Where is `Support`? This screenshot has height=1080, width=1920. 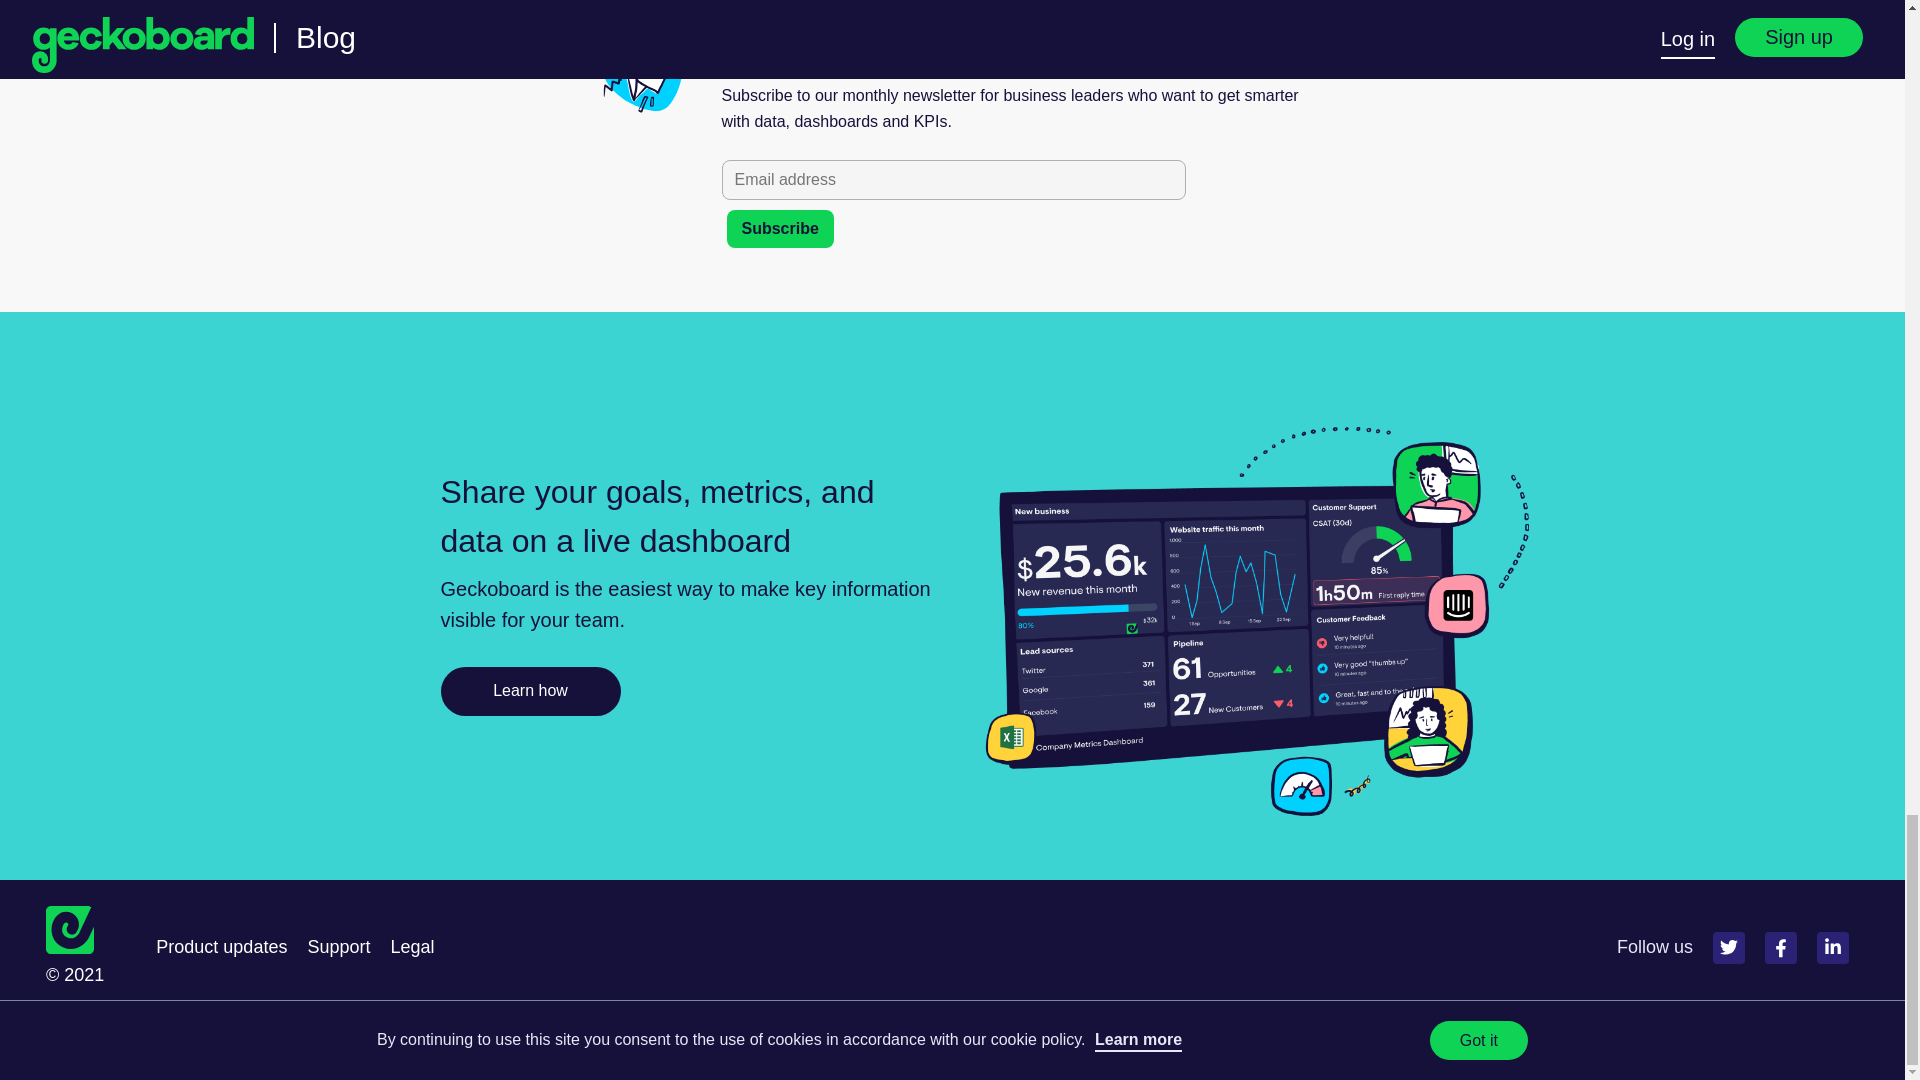
Support is located at coordinates (338, 946).